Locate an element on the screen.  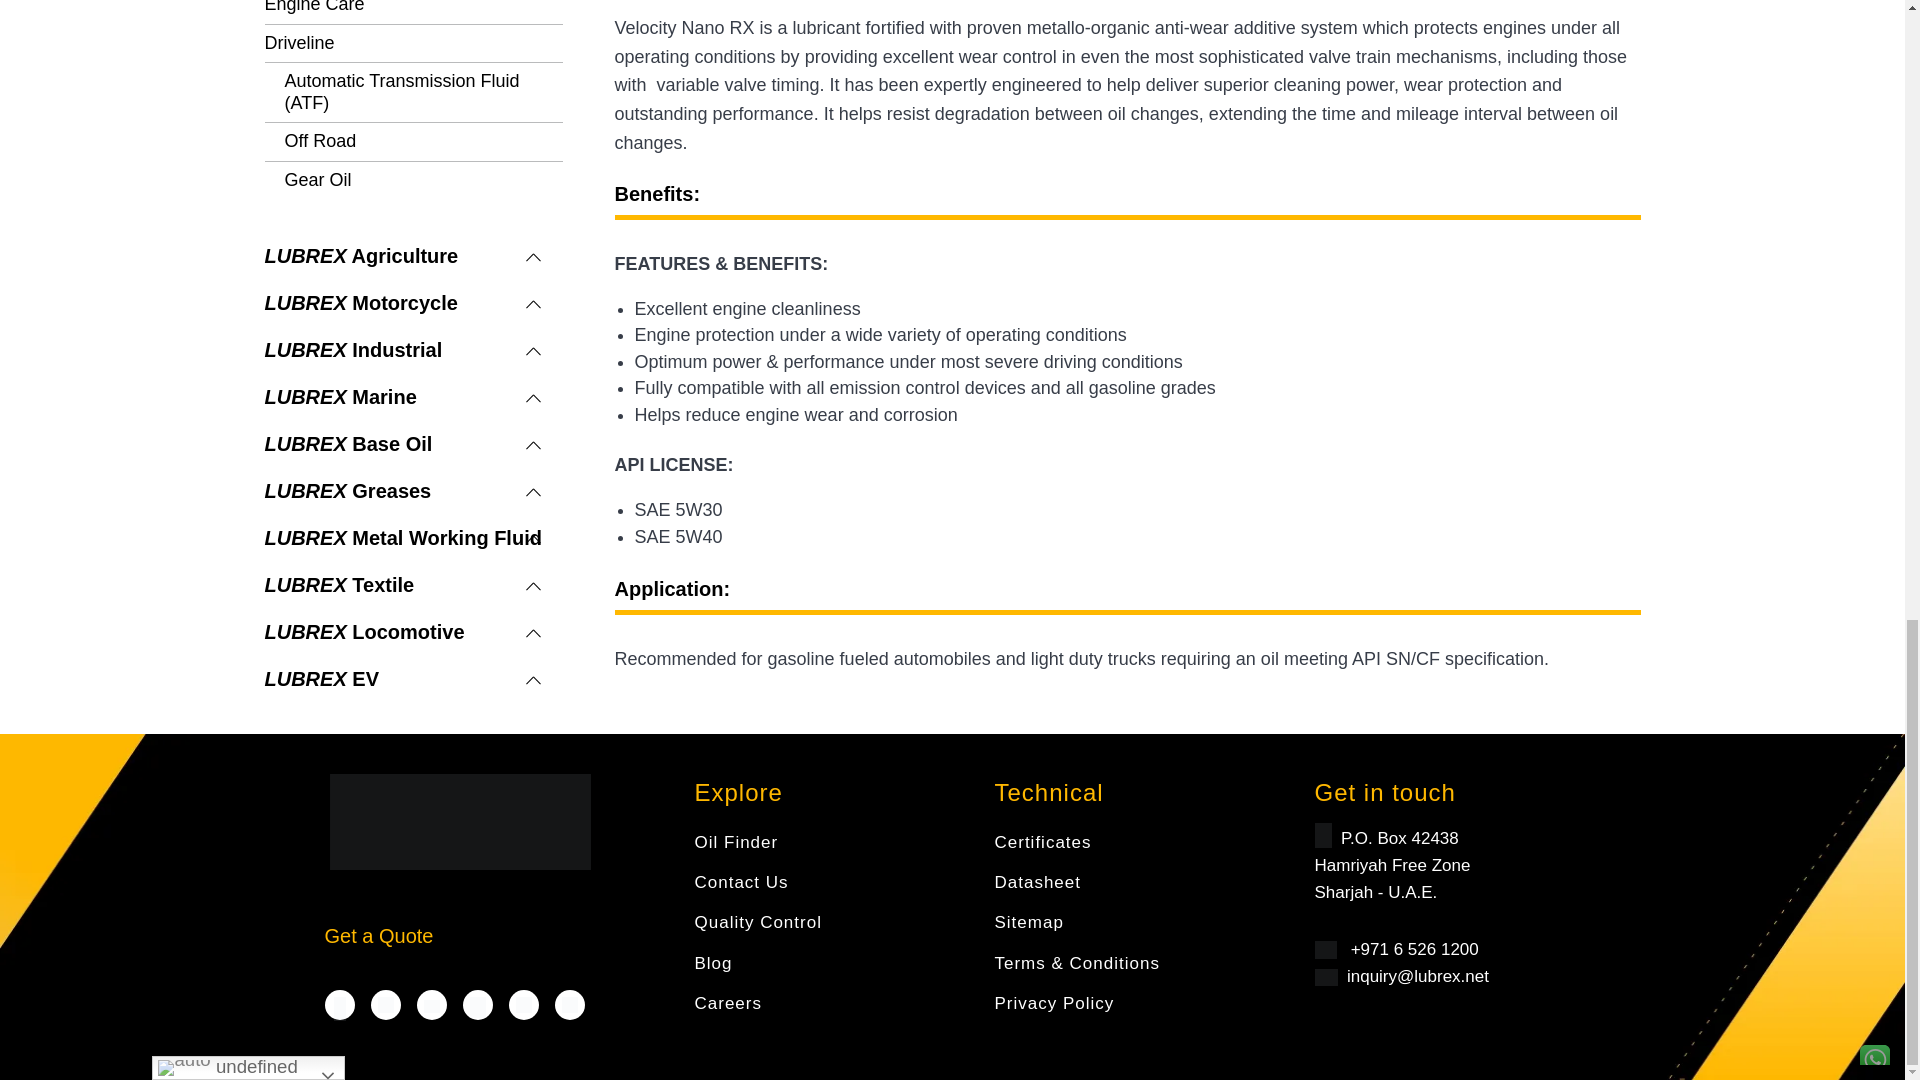
social-icon is located at coordinates (386, 1004).